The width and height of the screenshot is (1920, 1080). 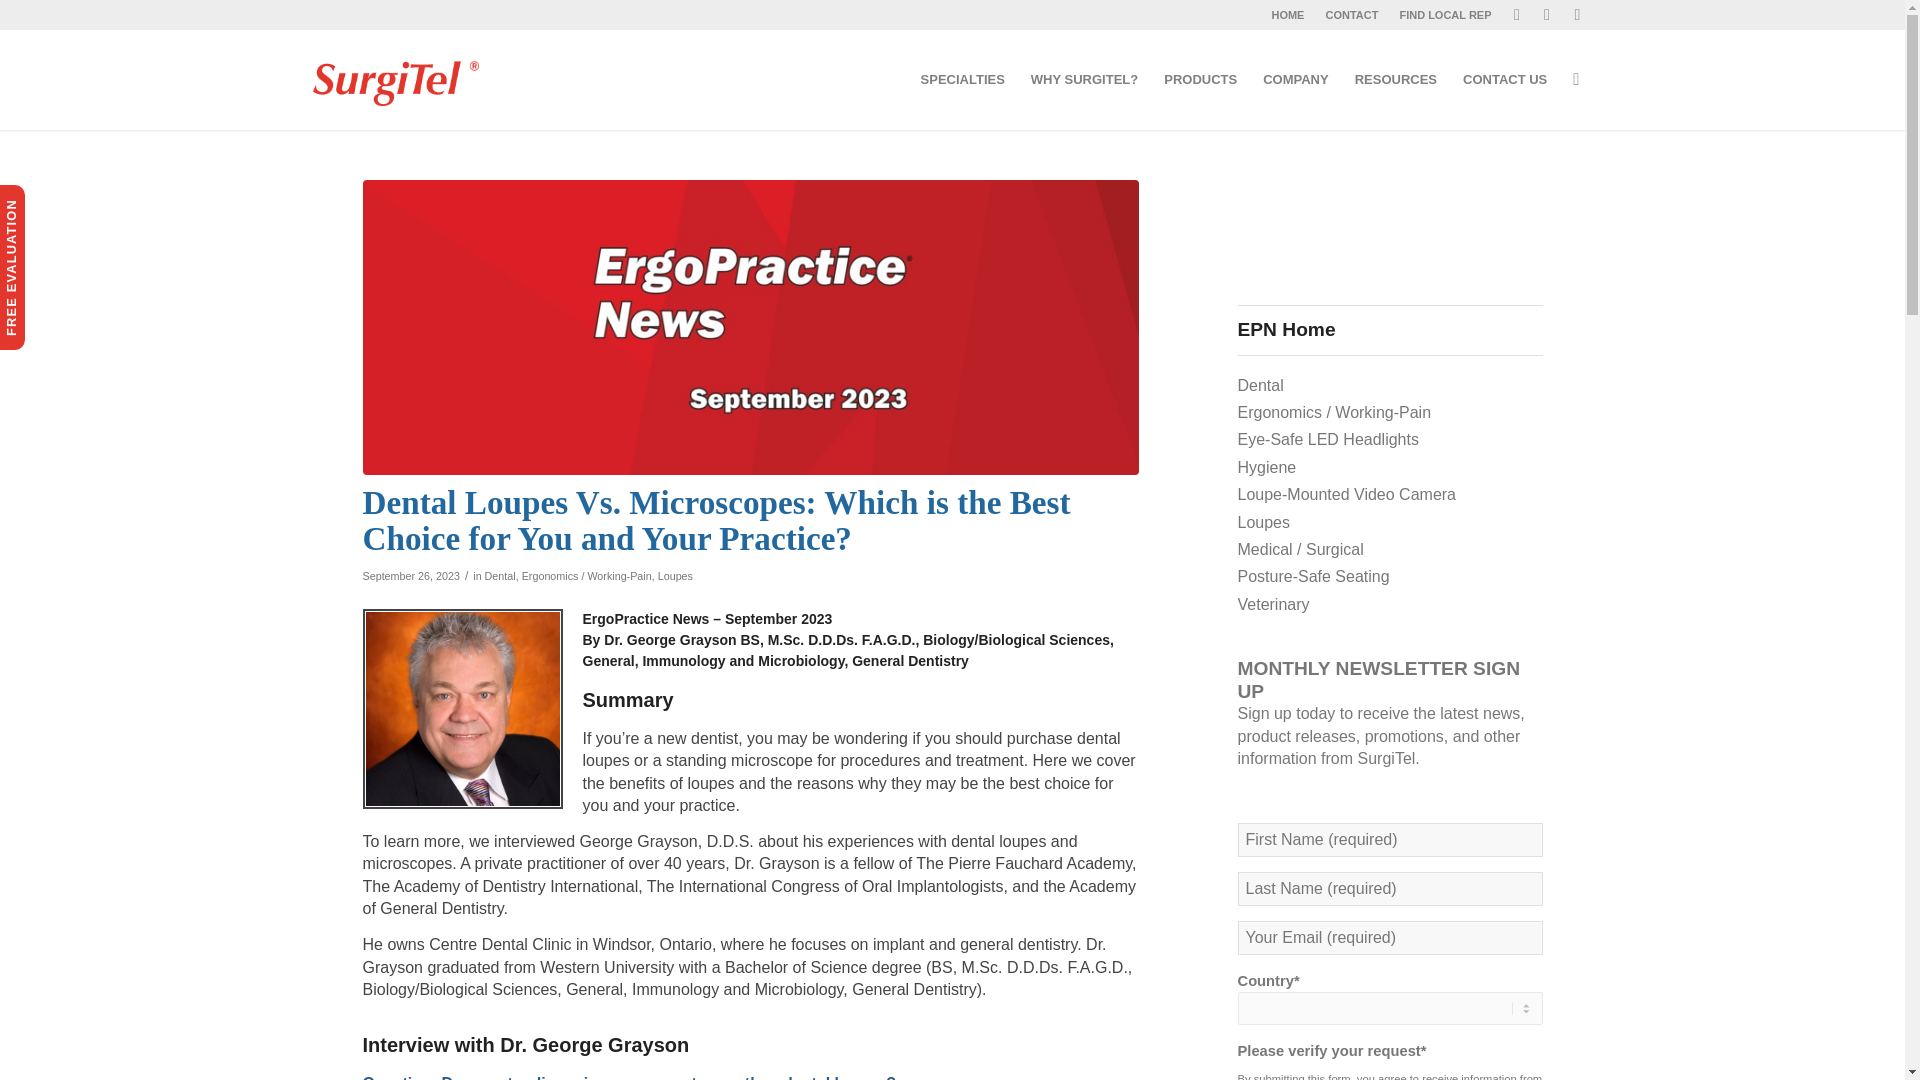 I want to click on HOME, so click(x=1287, y=15).